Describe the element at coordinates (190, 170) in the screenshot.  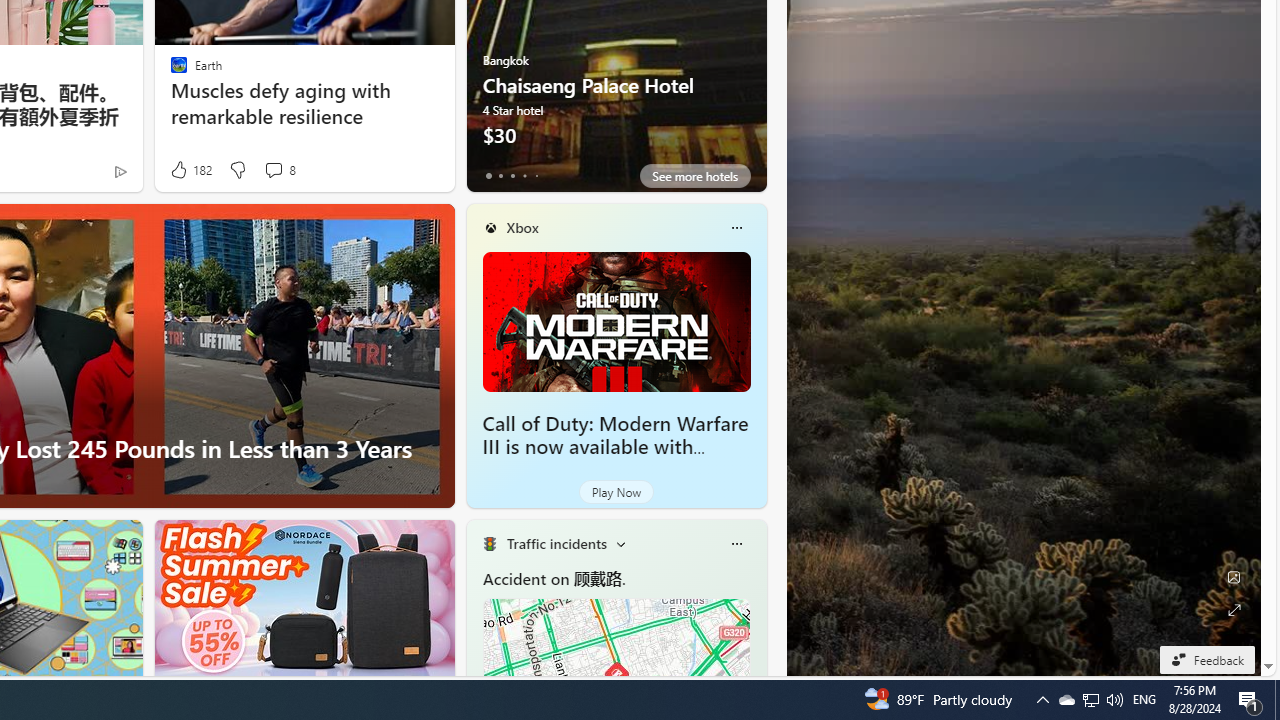
I see `182 Like` at that location.